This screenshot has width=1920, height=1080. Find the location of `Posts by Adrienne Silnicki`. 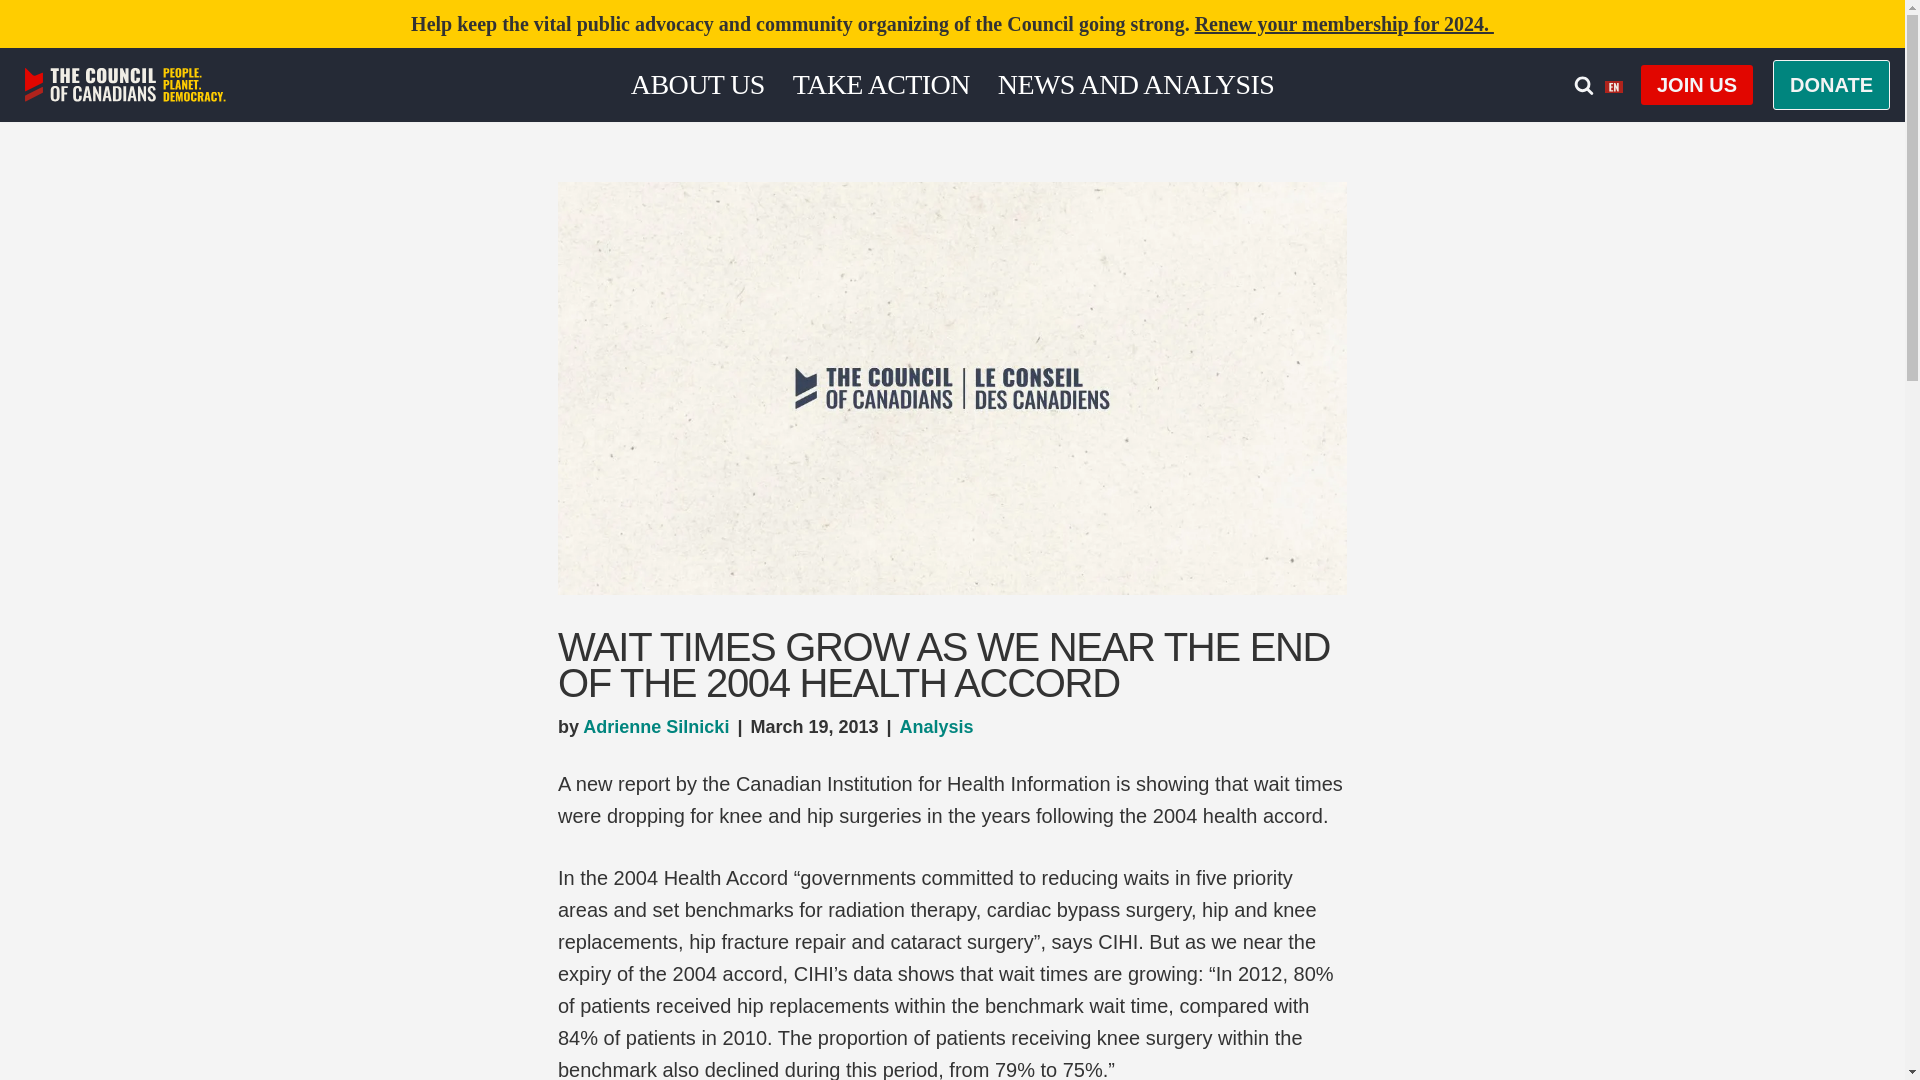

Posts by Adrienne Silnicki is located at coordinates (656, 726).